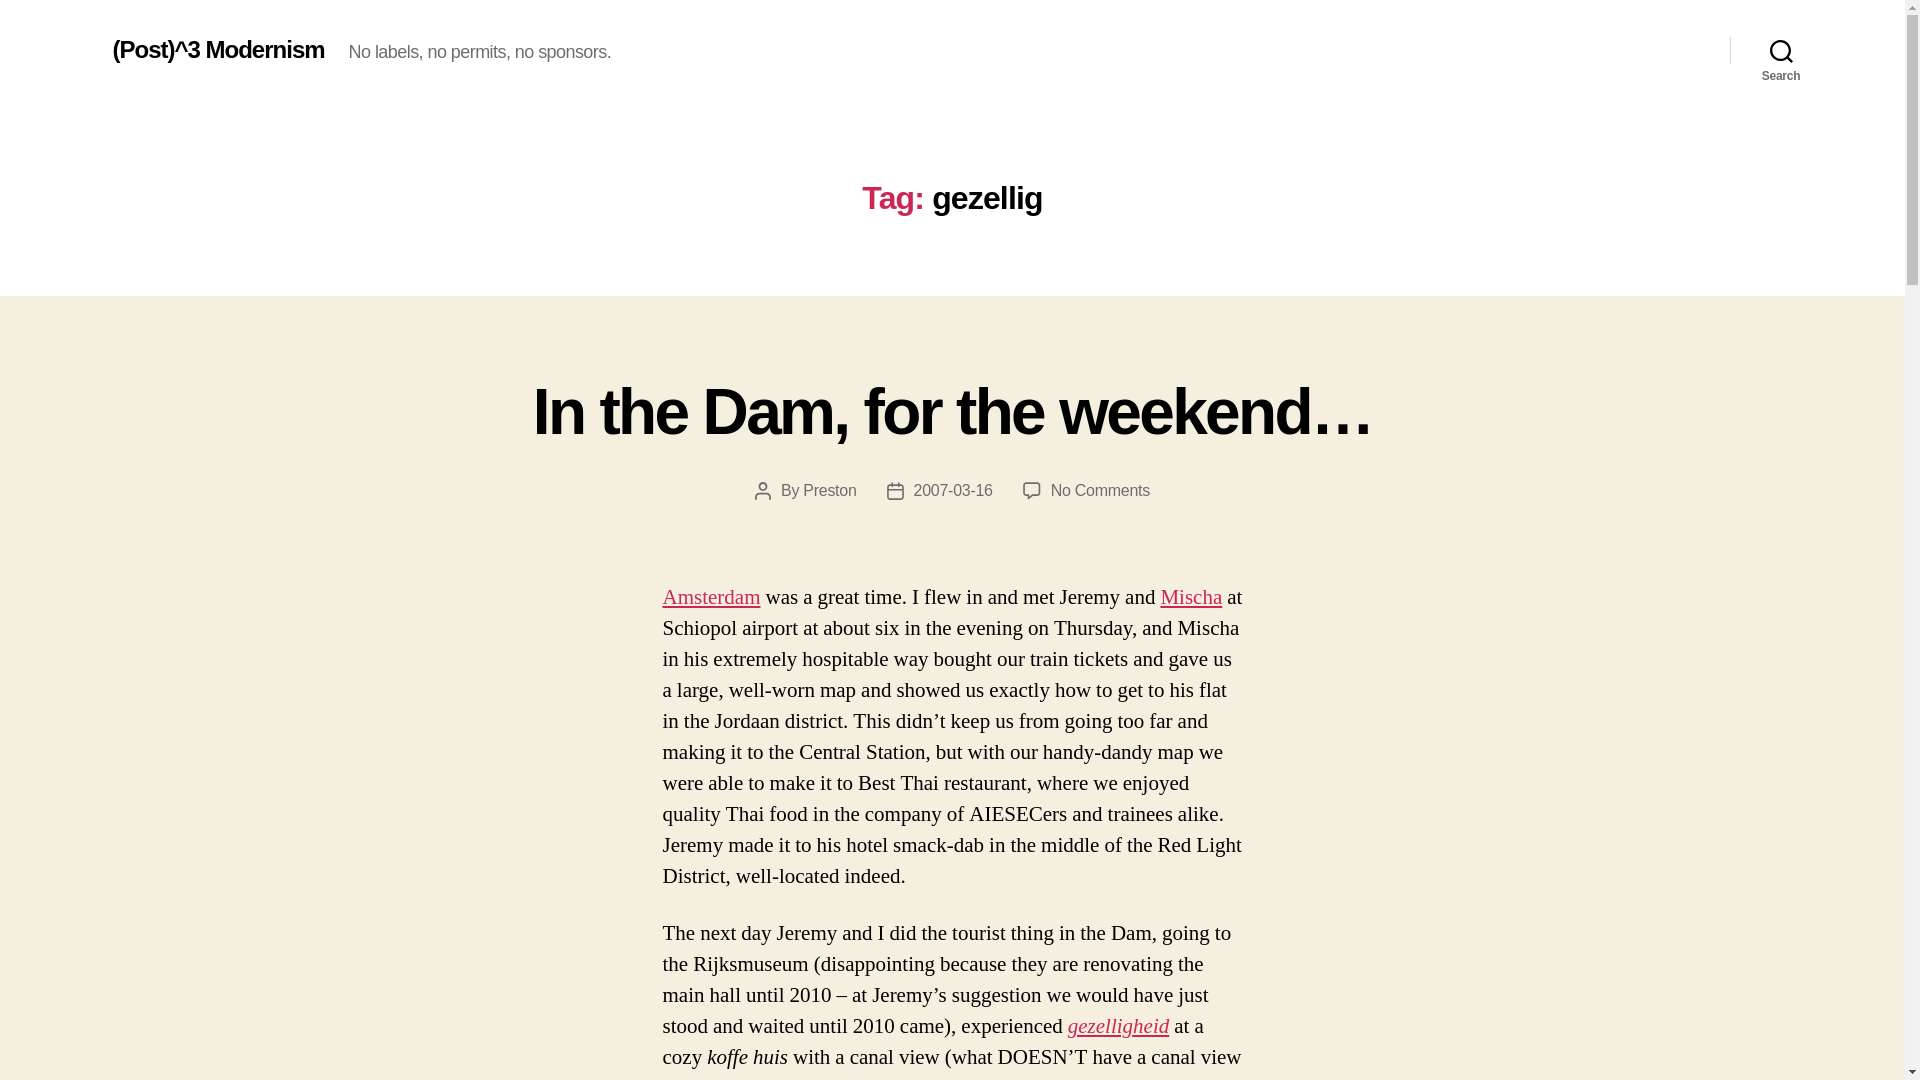 The width and height of the screenshot is (1920, 1080). Describe the element at coordinates (711, 598) in the screenshot. I see `Amsterdam` at that location.